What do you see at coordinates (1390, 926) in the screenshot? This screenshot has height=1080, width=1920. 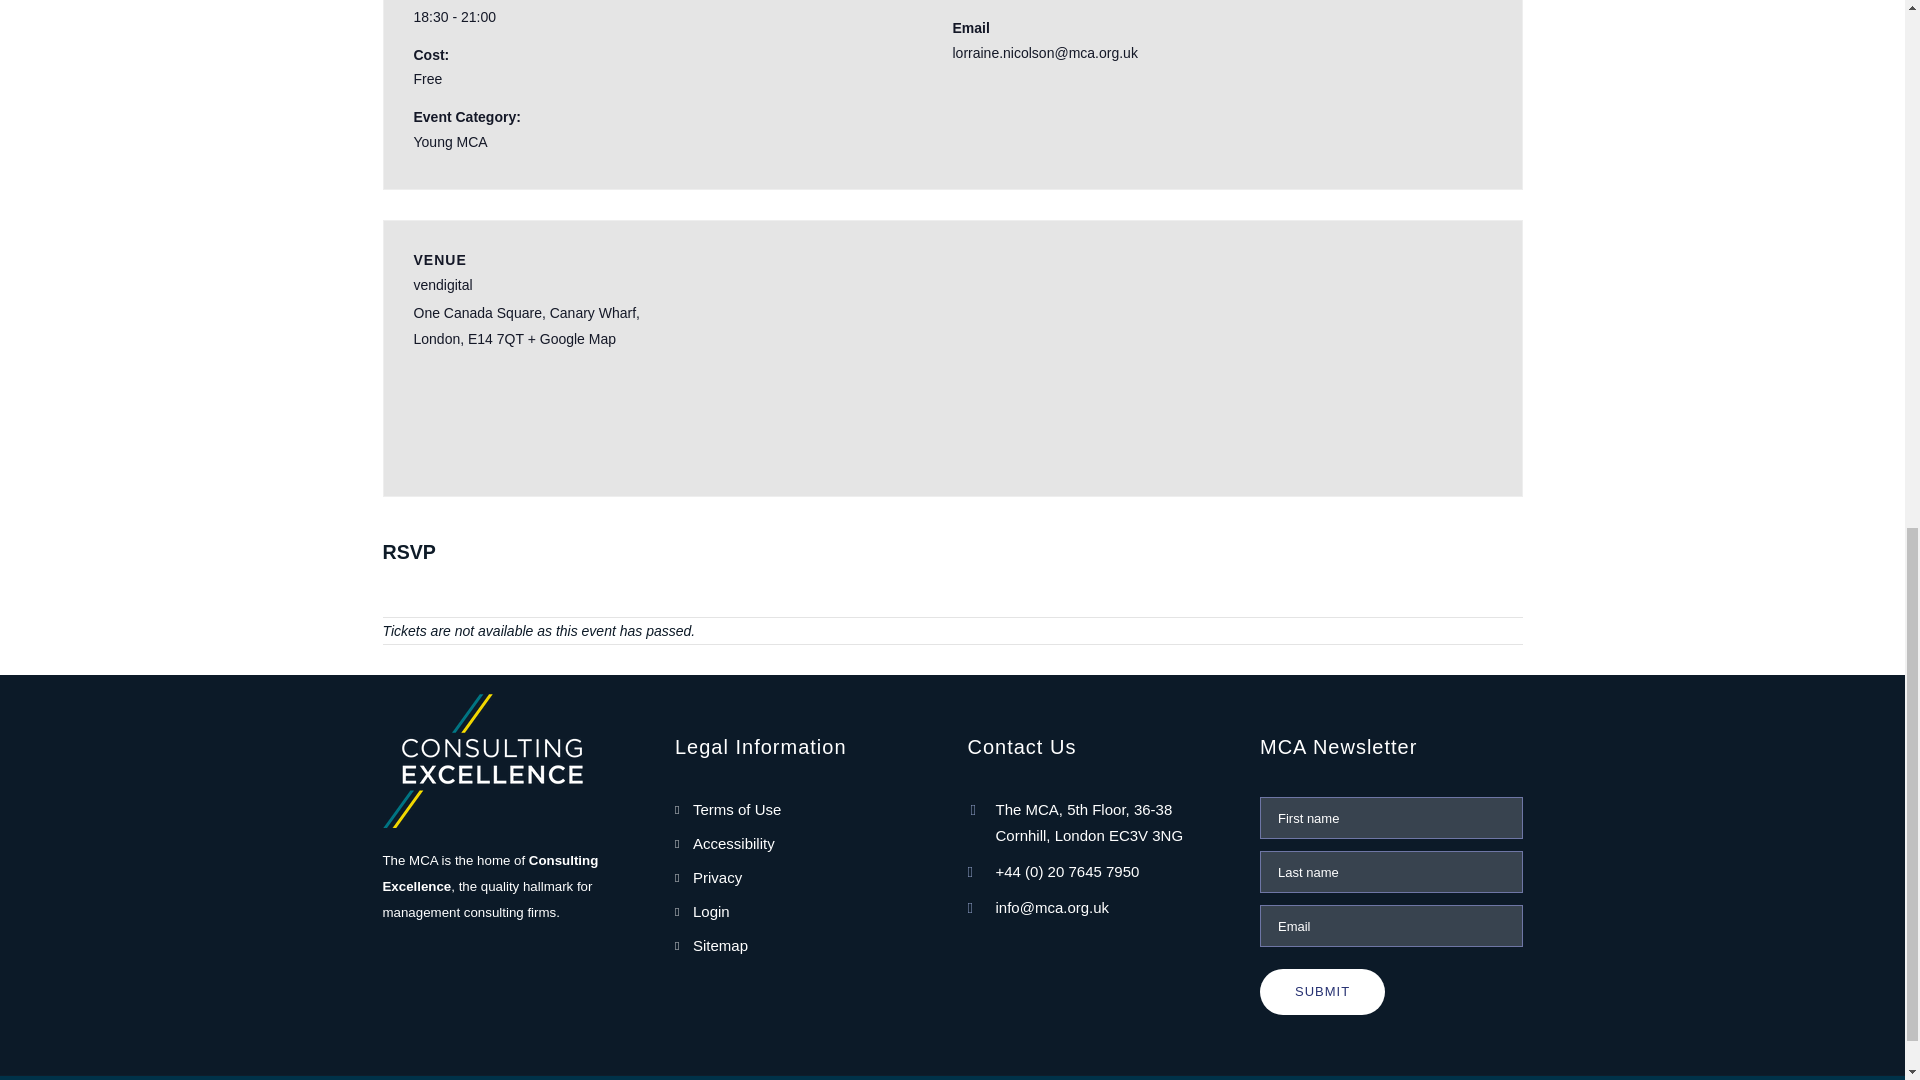 I see `Email` at bounding box center [1390, 926].